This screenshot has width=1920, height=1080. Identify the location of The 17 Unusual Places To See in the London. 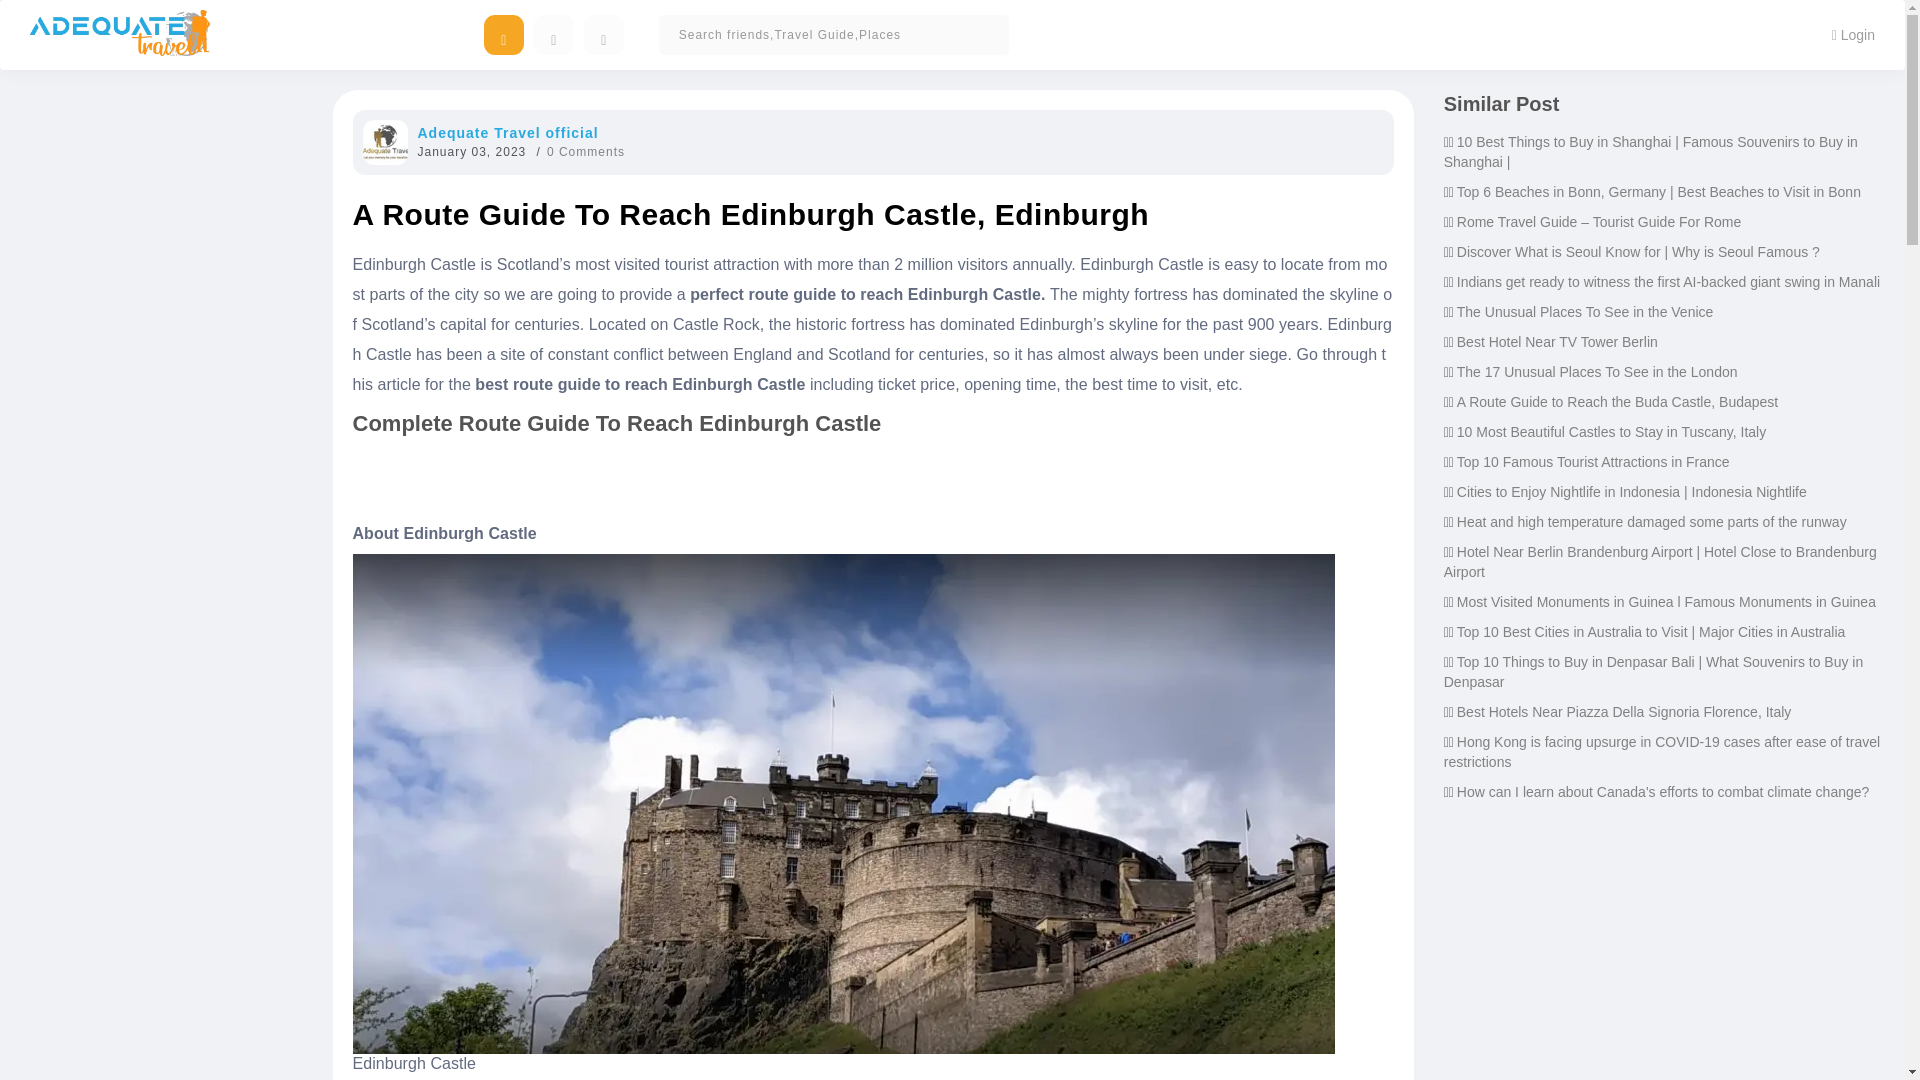
(1597, 372).